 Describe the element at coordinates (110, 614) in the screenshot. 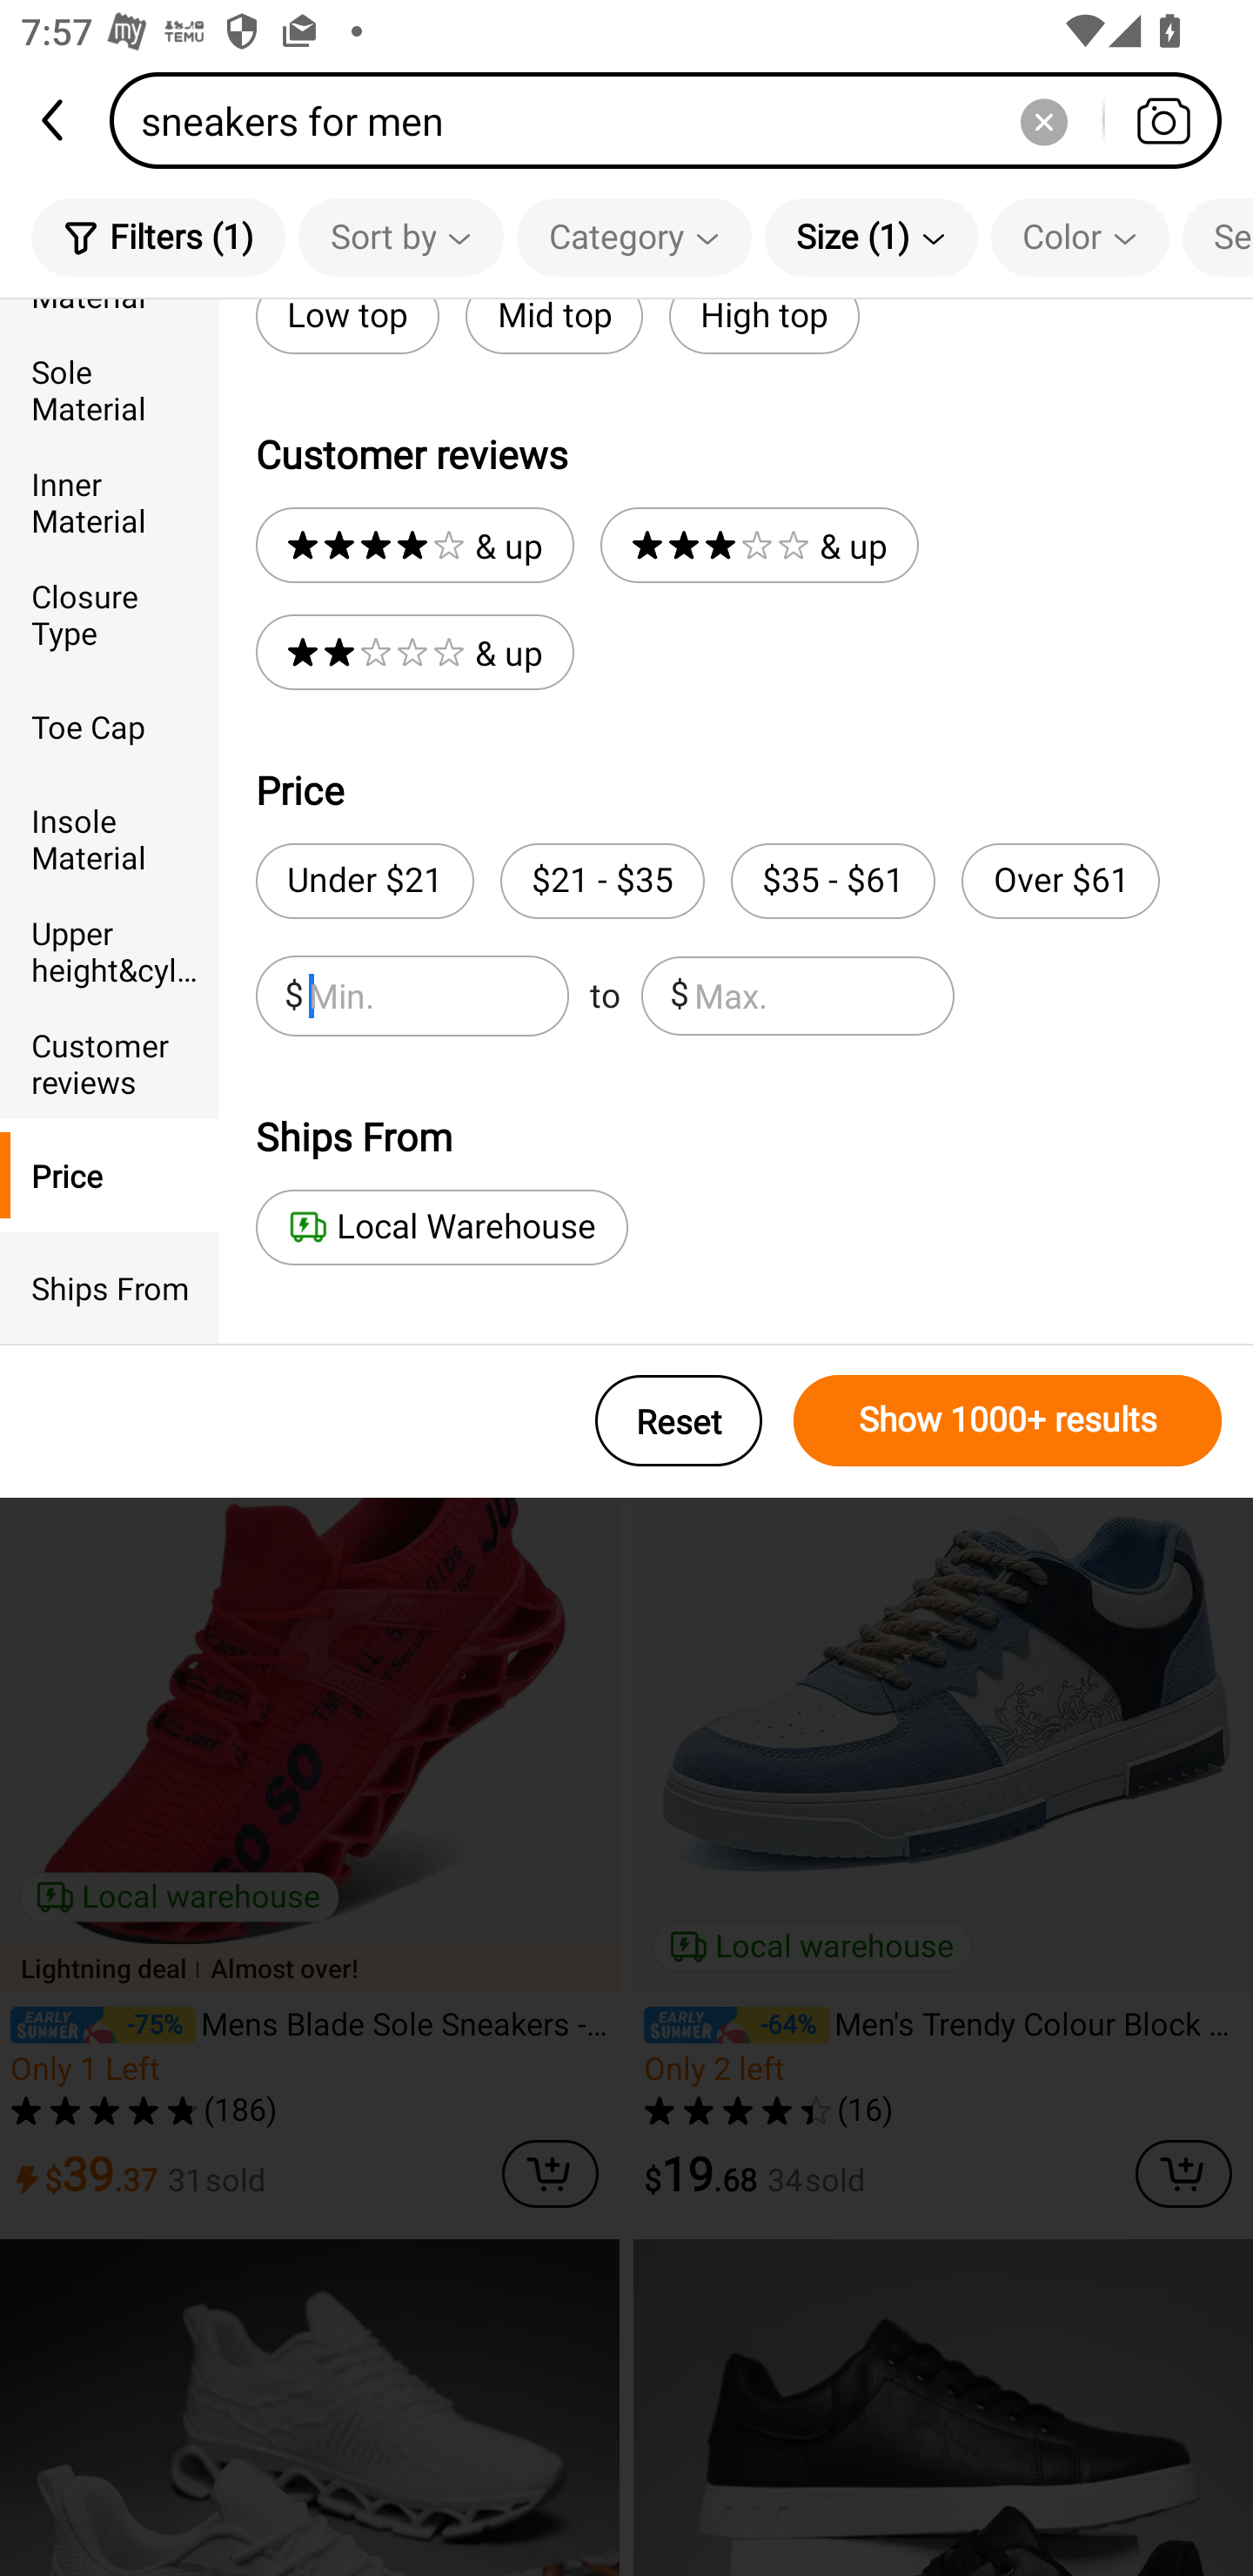

I see `Closure Type` at that location.